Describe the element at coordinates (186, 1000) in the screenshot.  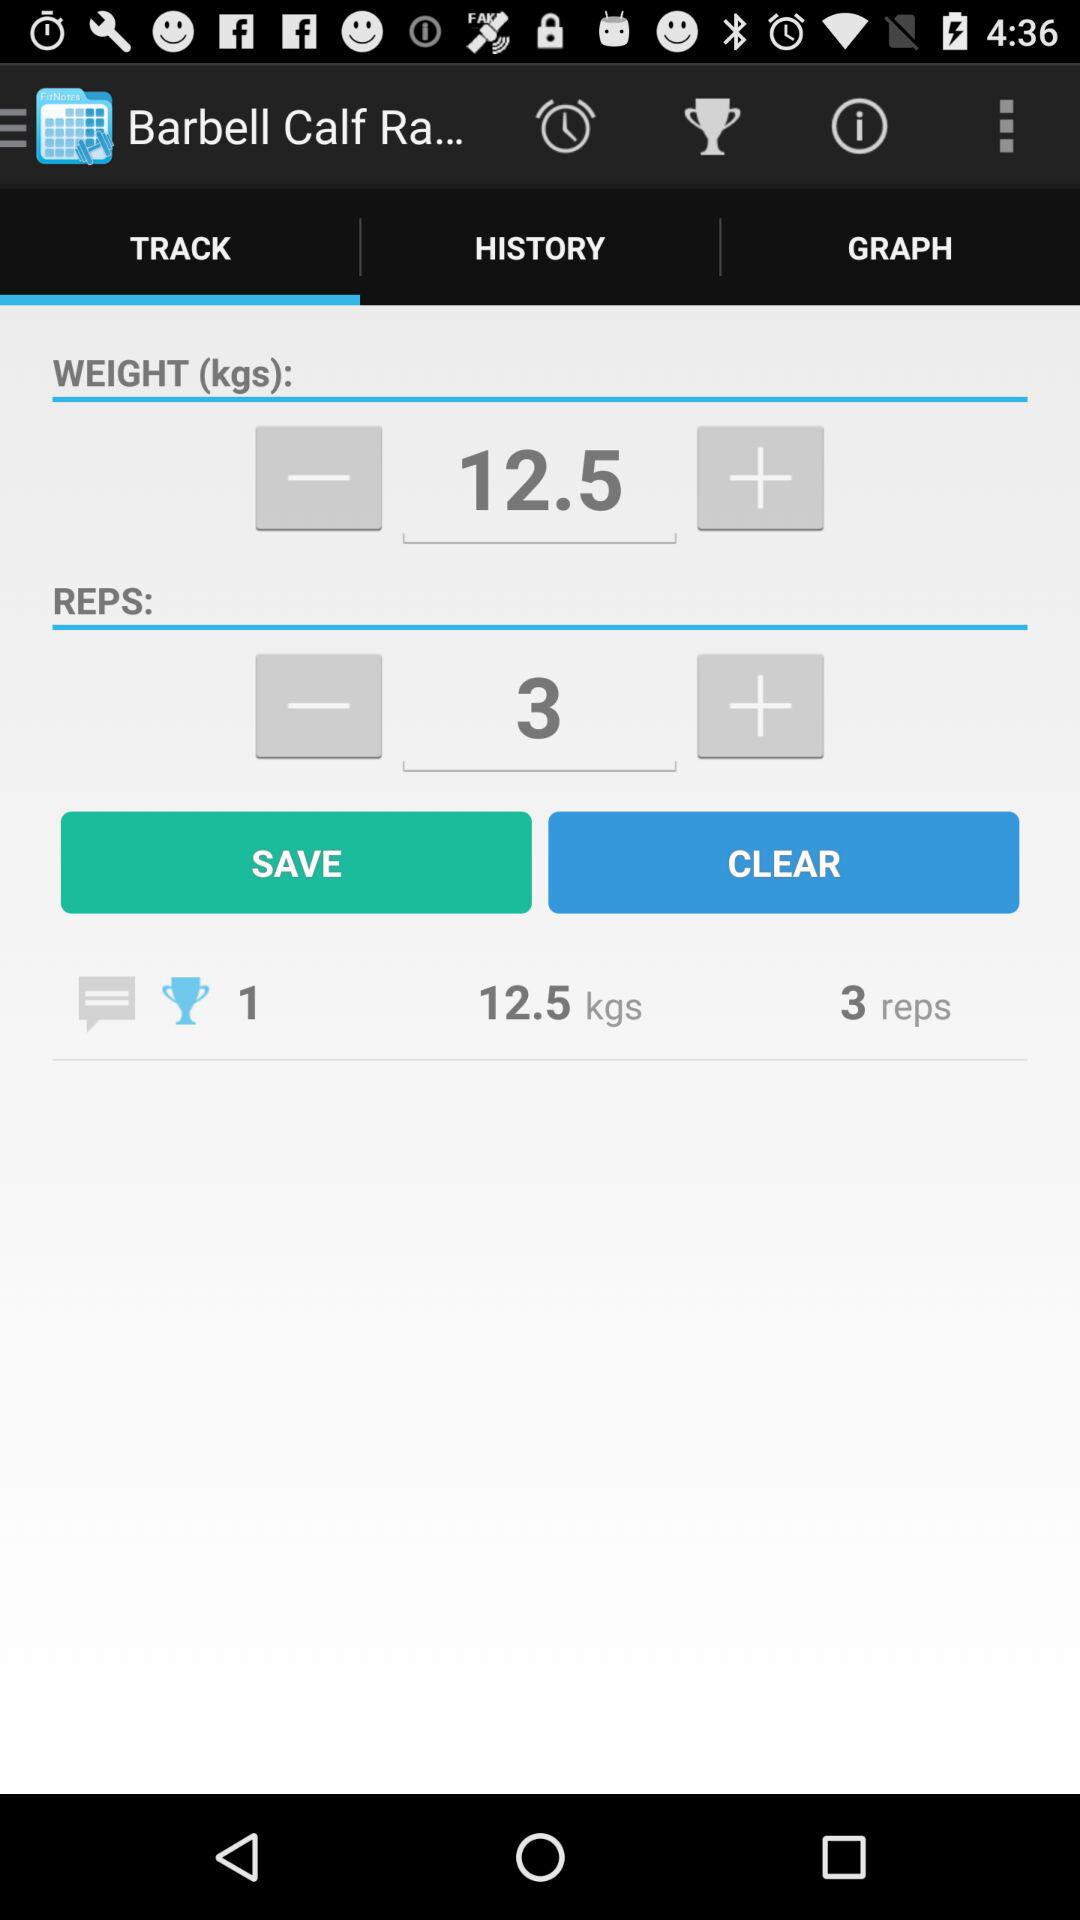
I see `number of trophies` at that location.